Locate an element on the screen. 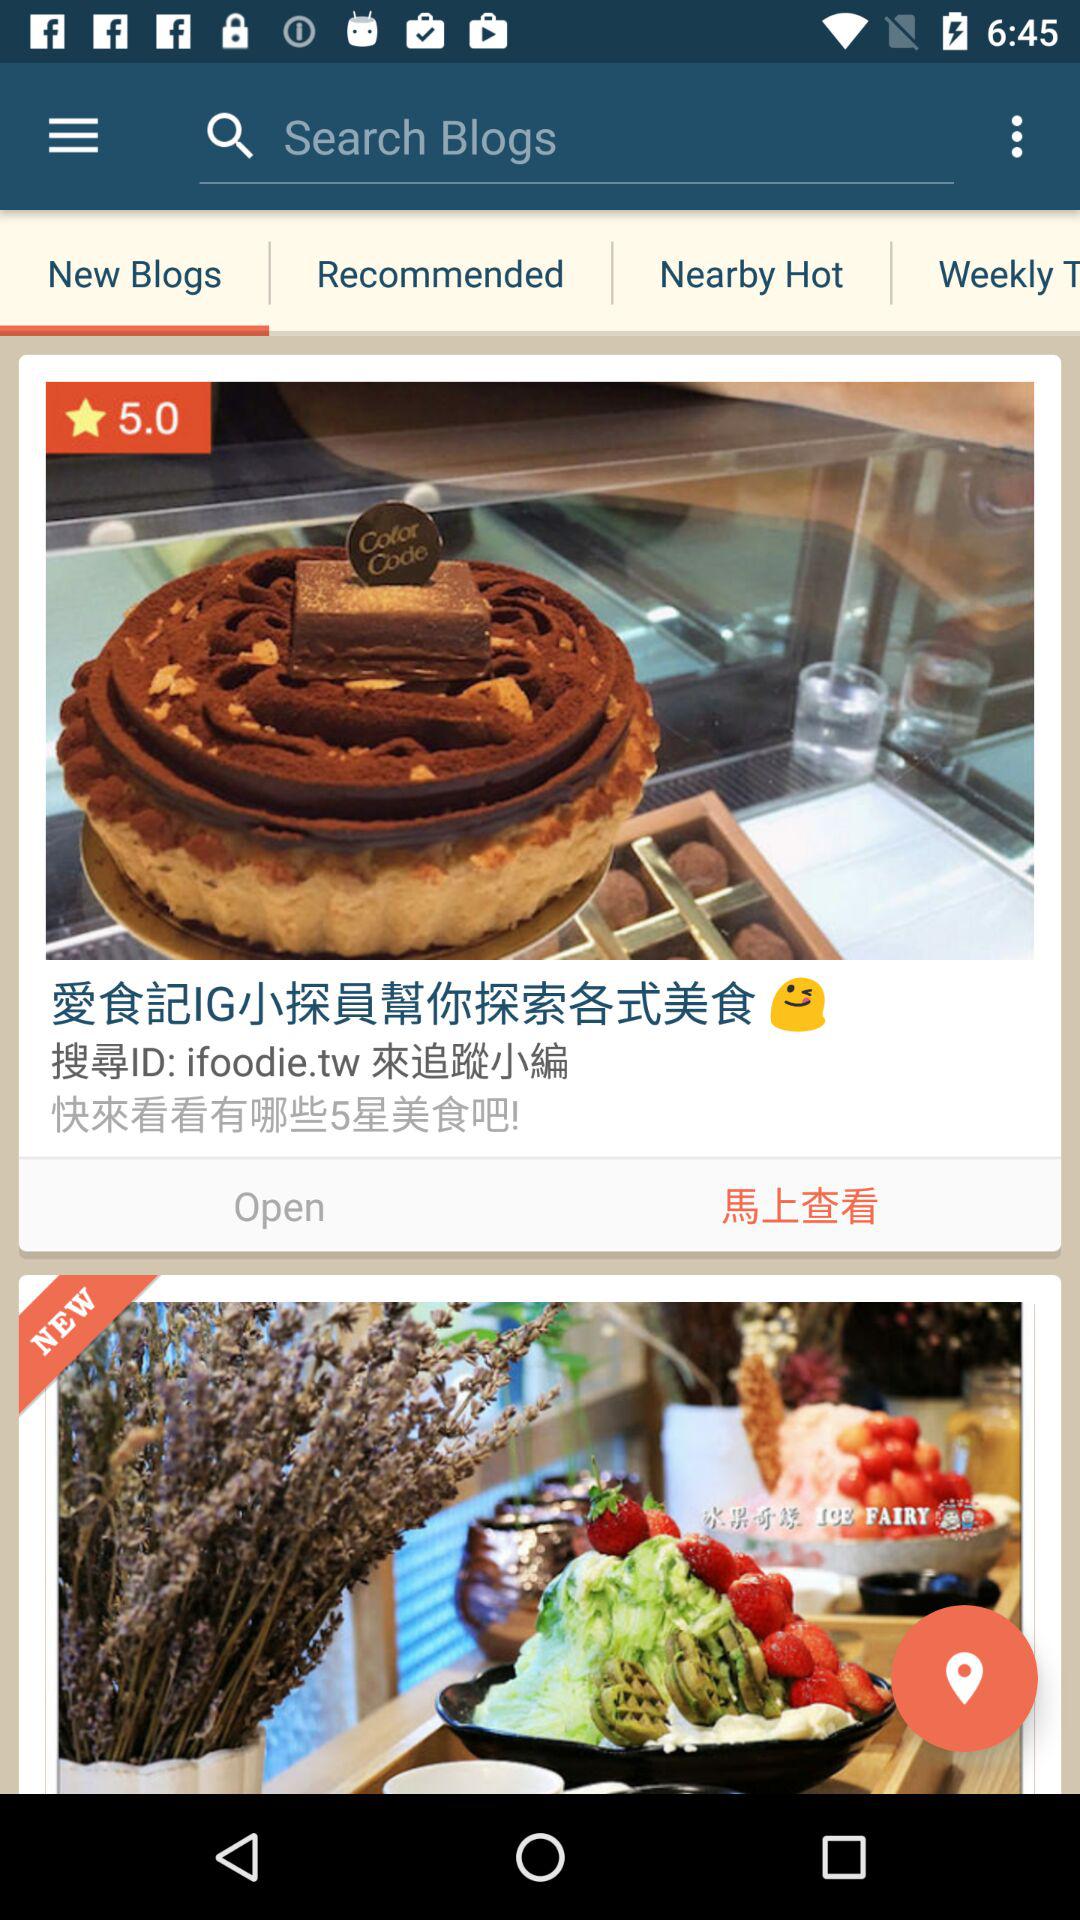 The image size is (1080, 1920). turn on the search blogs item is located at coordinates (420, 136).